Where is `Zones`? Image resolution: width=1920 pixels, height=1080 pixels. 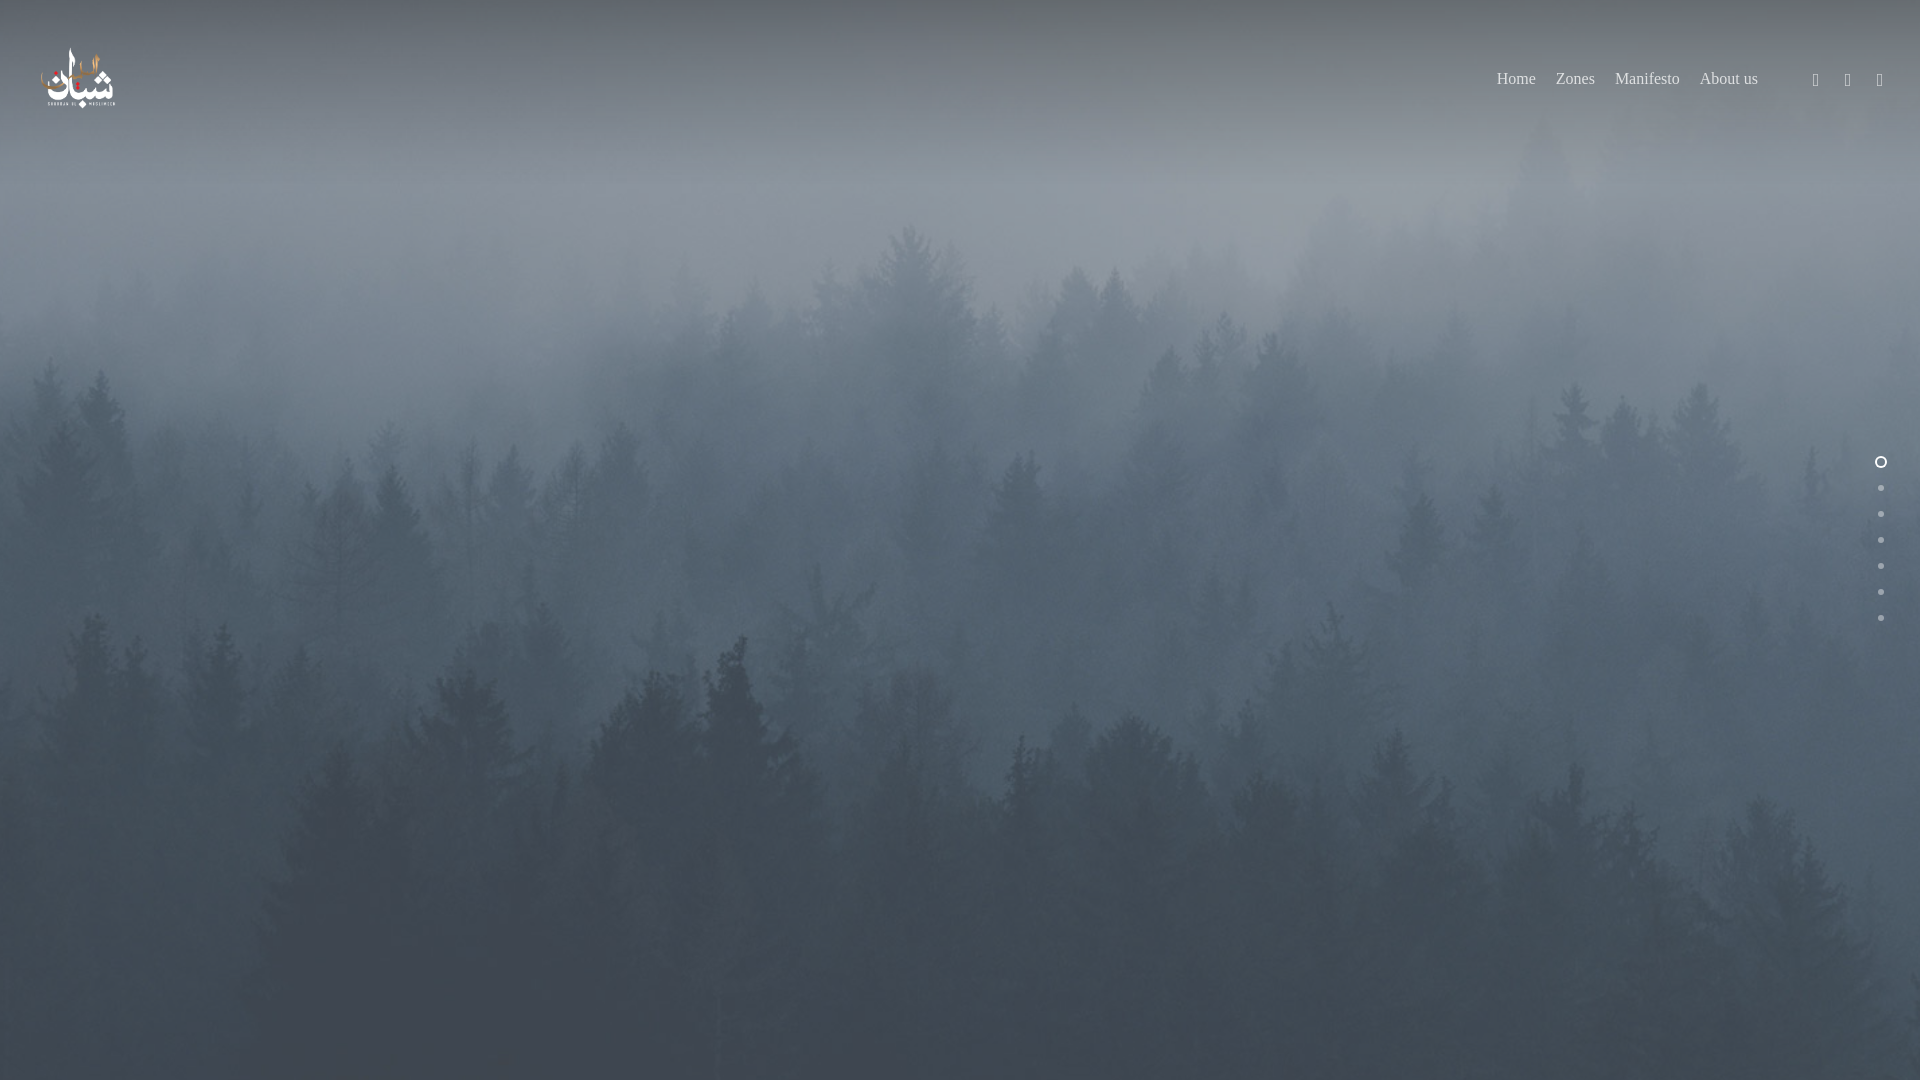 Zones is located at coordinates (1575, 78).